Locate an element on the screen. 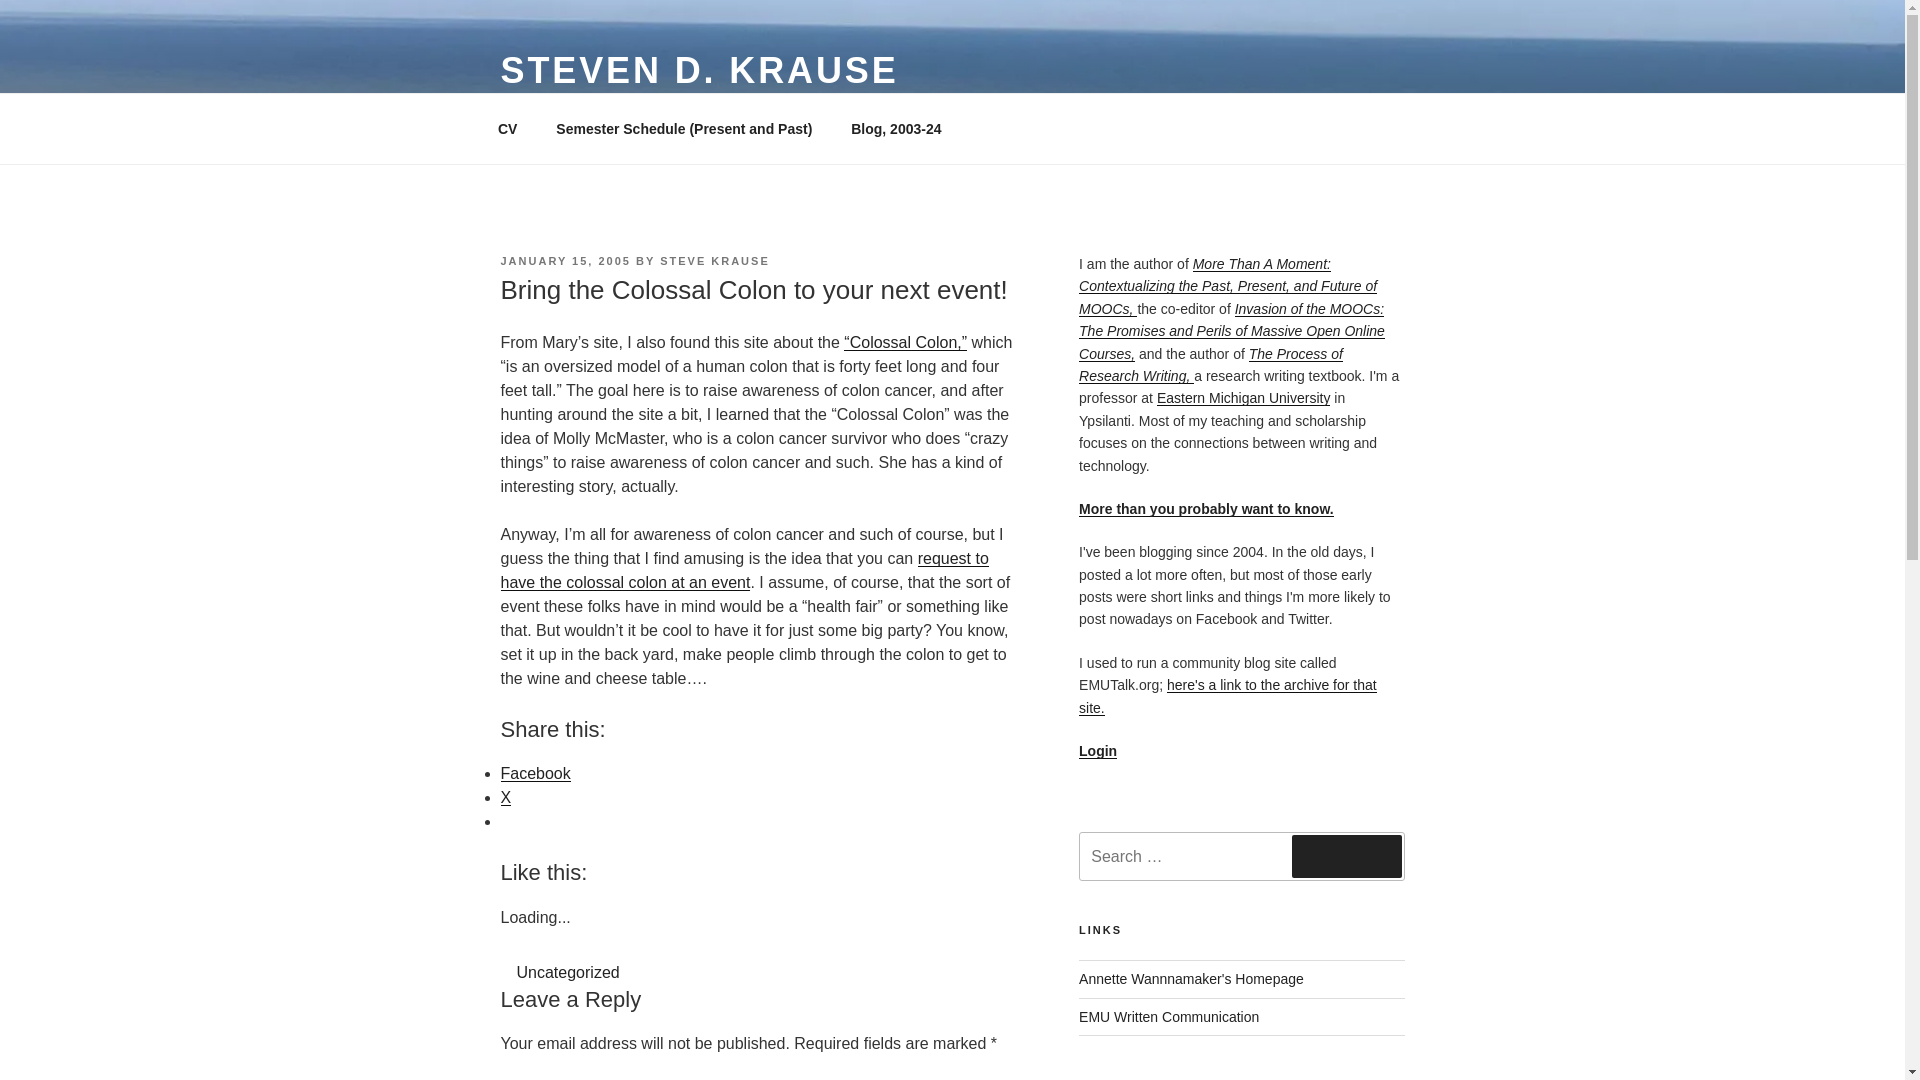  JANUARY 15, 2005 is located at coordinates (564, 260).